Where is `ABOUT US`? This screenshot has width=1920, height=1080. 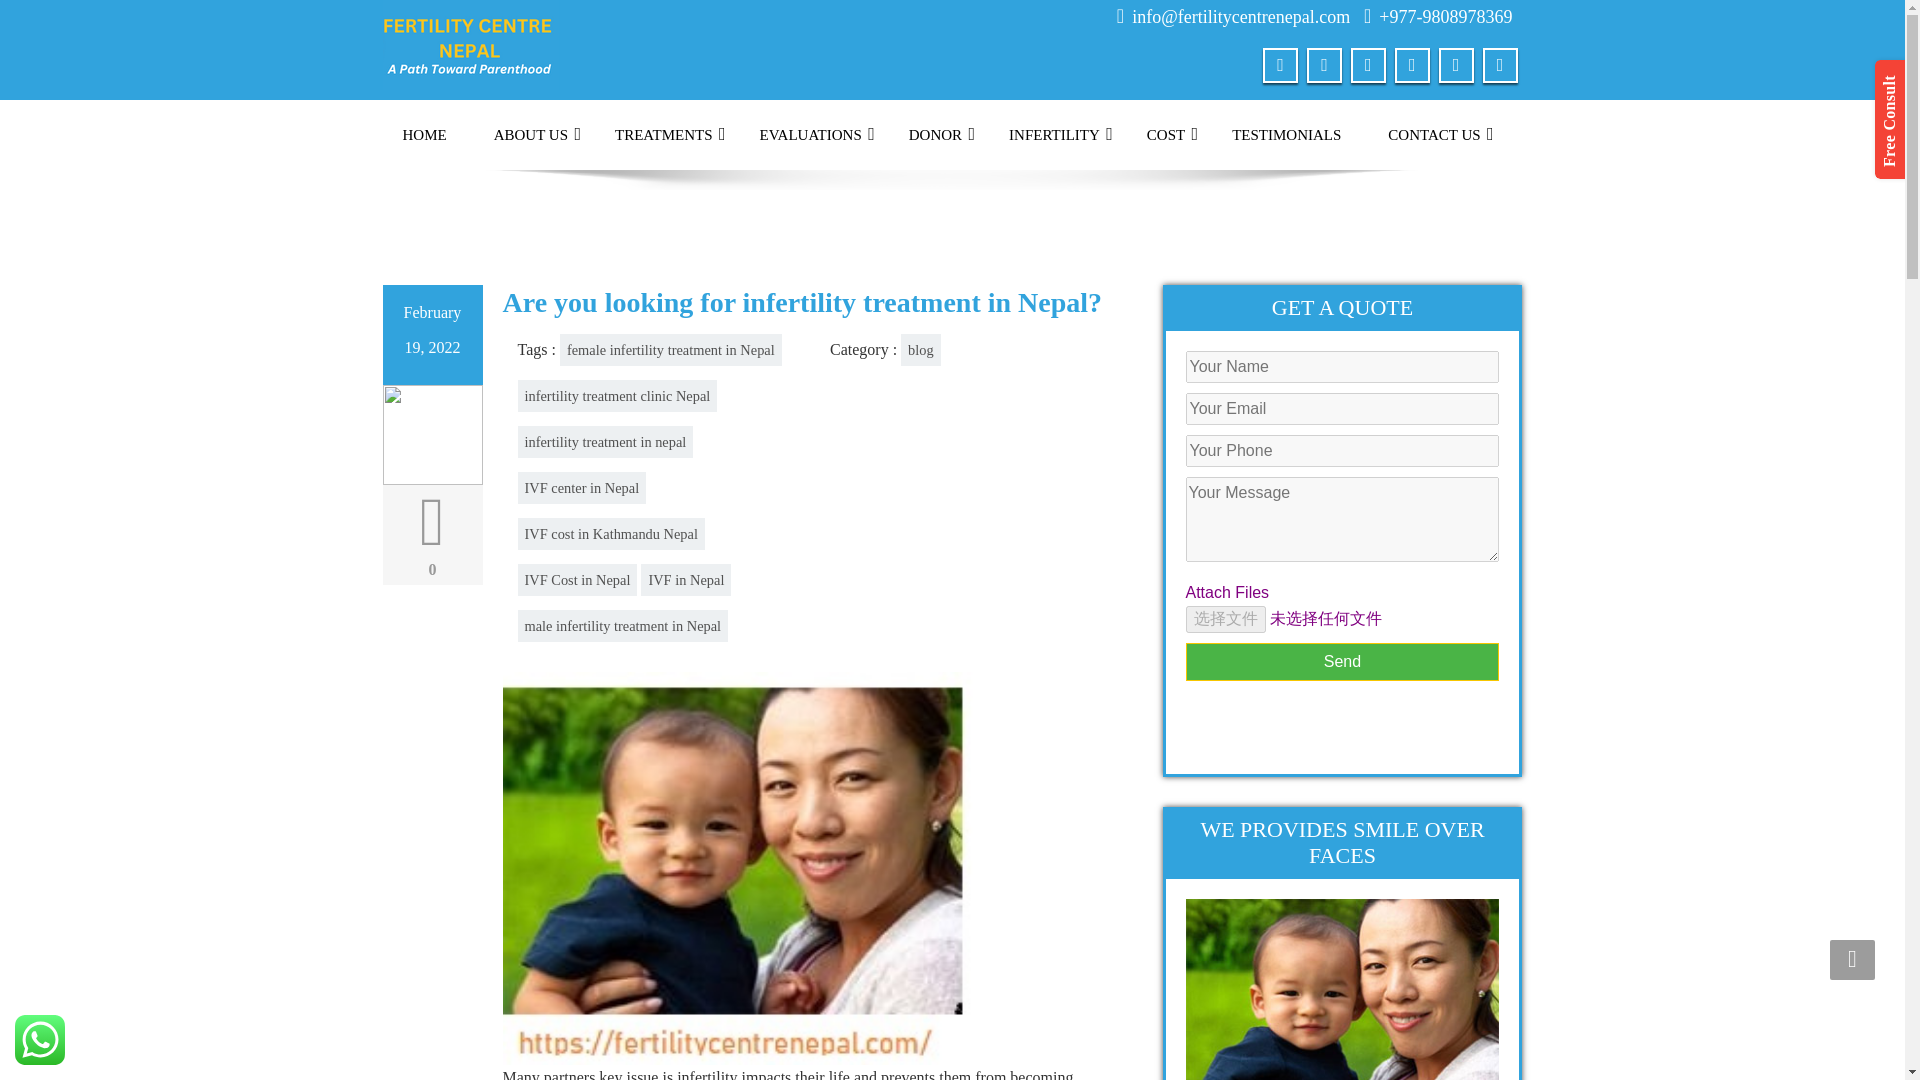
ABOUT US is located at coordinates (530, 134).